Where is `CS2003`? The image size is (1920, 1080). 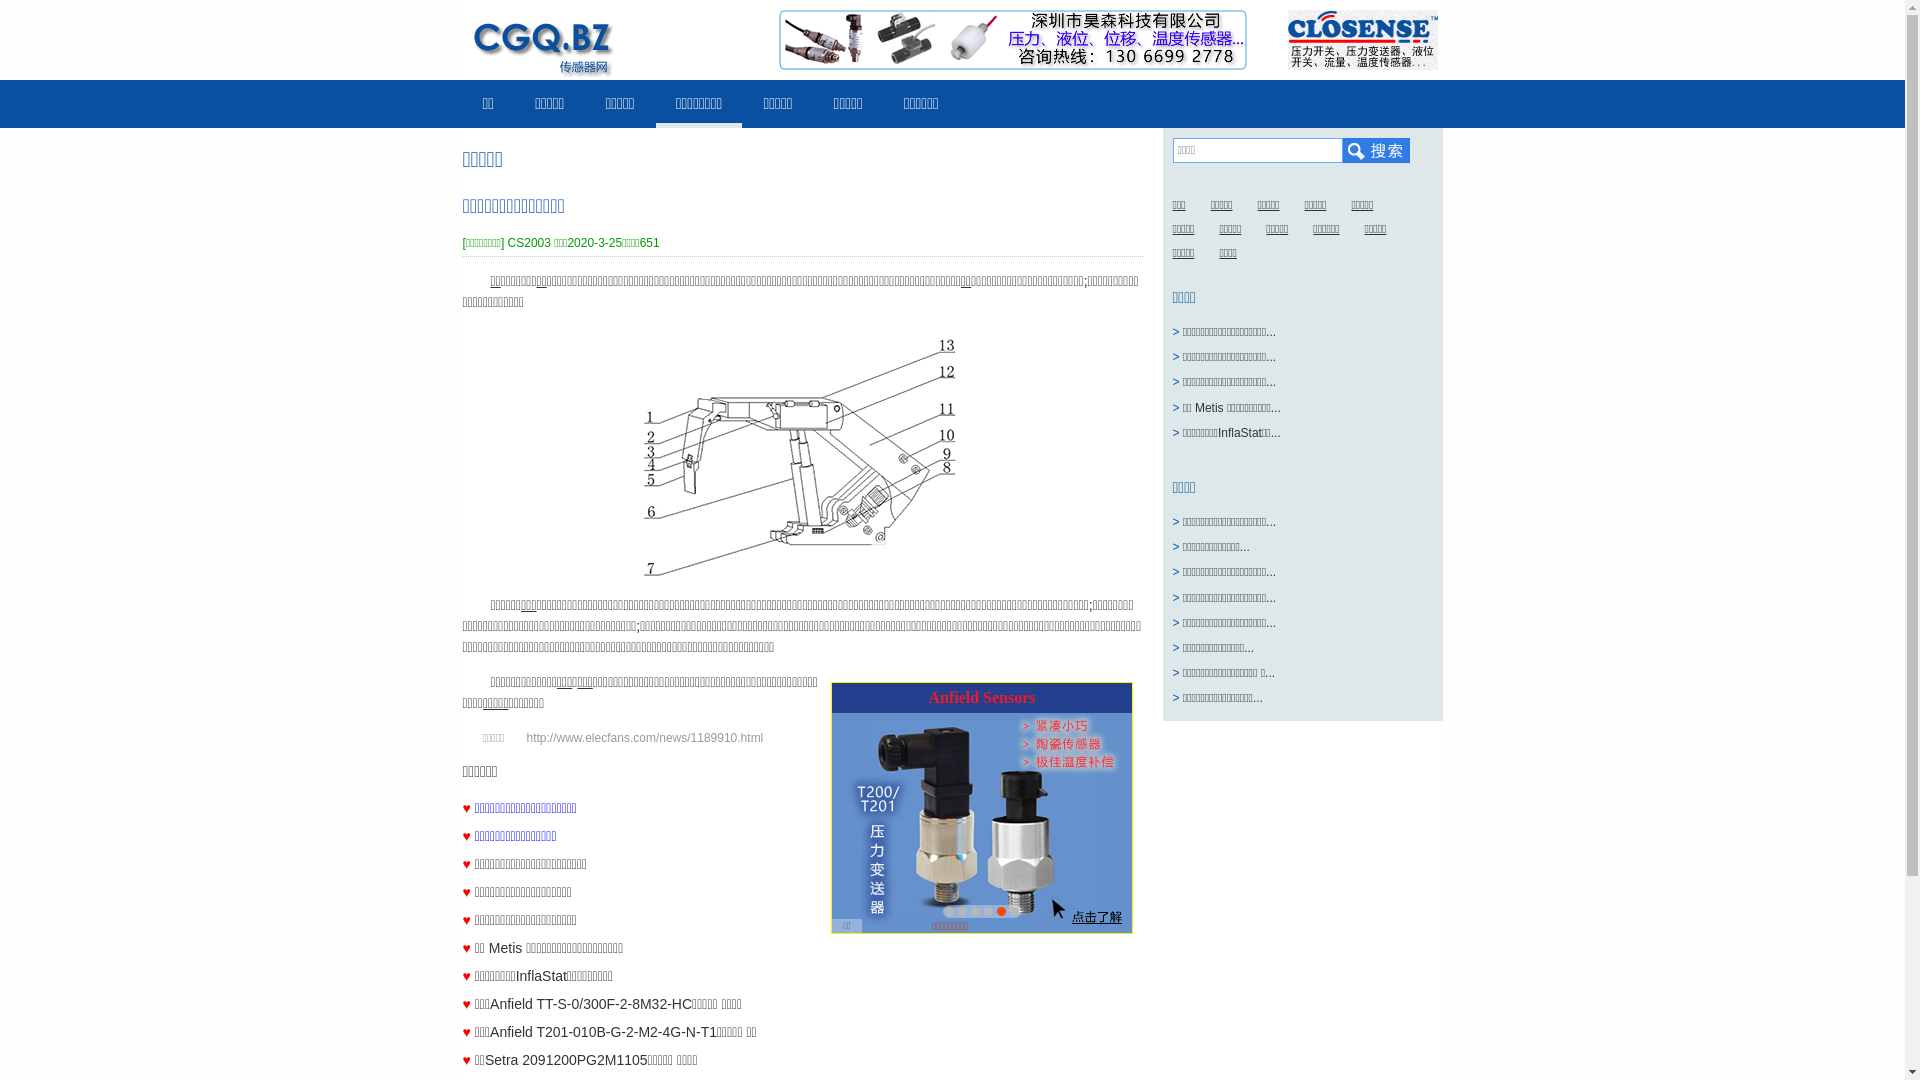 CS2003 is located at coordinates (530, 243).